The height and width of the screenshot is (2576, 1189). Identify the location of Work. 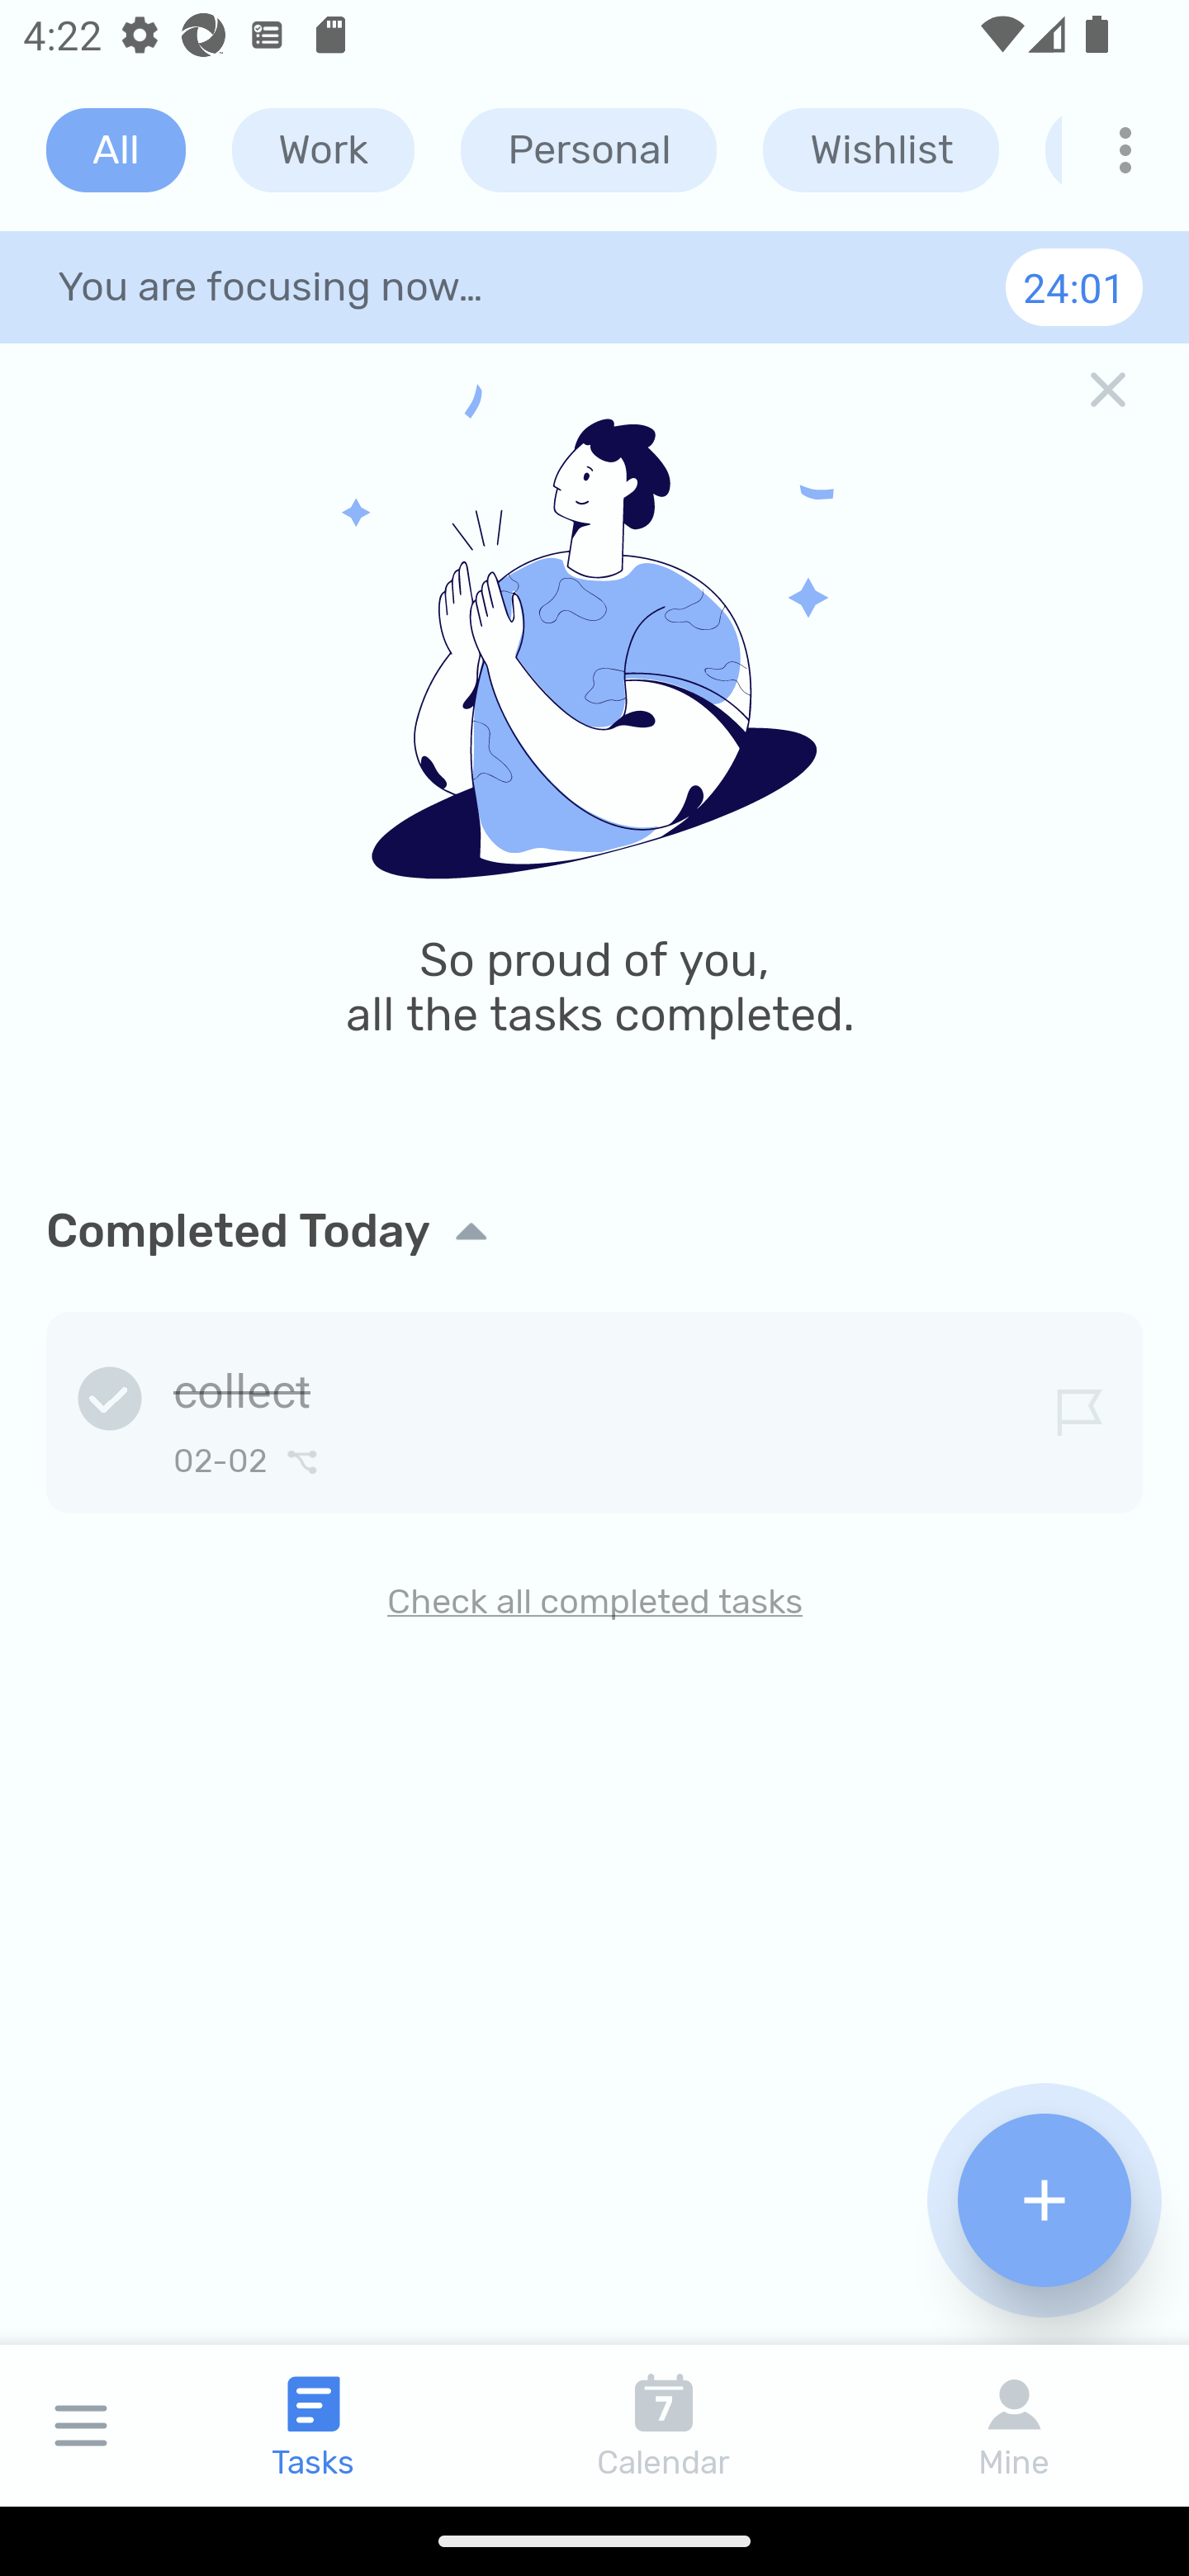
(323, 150).